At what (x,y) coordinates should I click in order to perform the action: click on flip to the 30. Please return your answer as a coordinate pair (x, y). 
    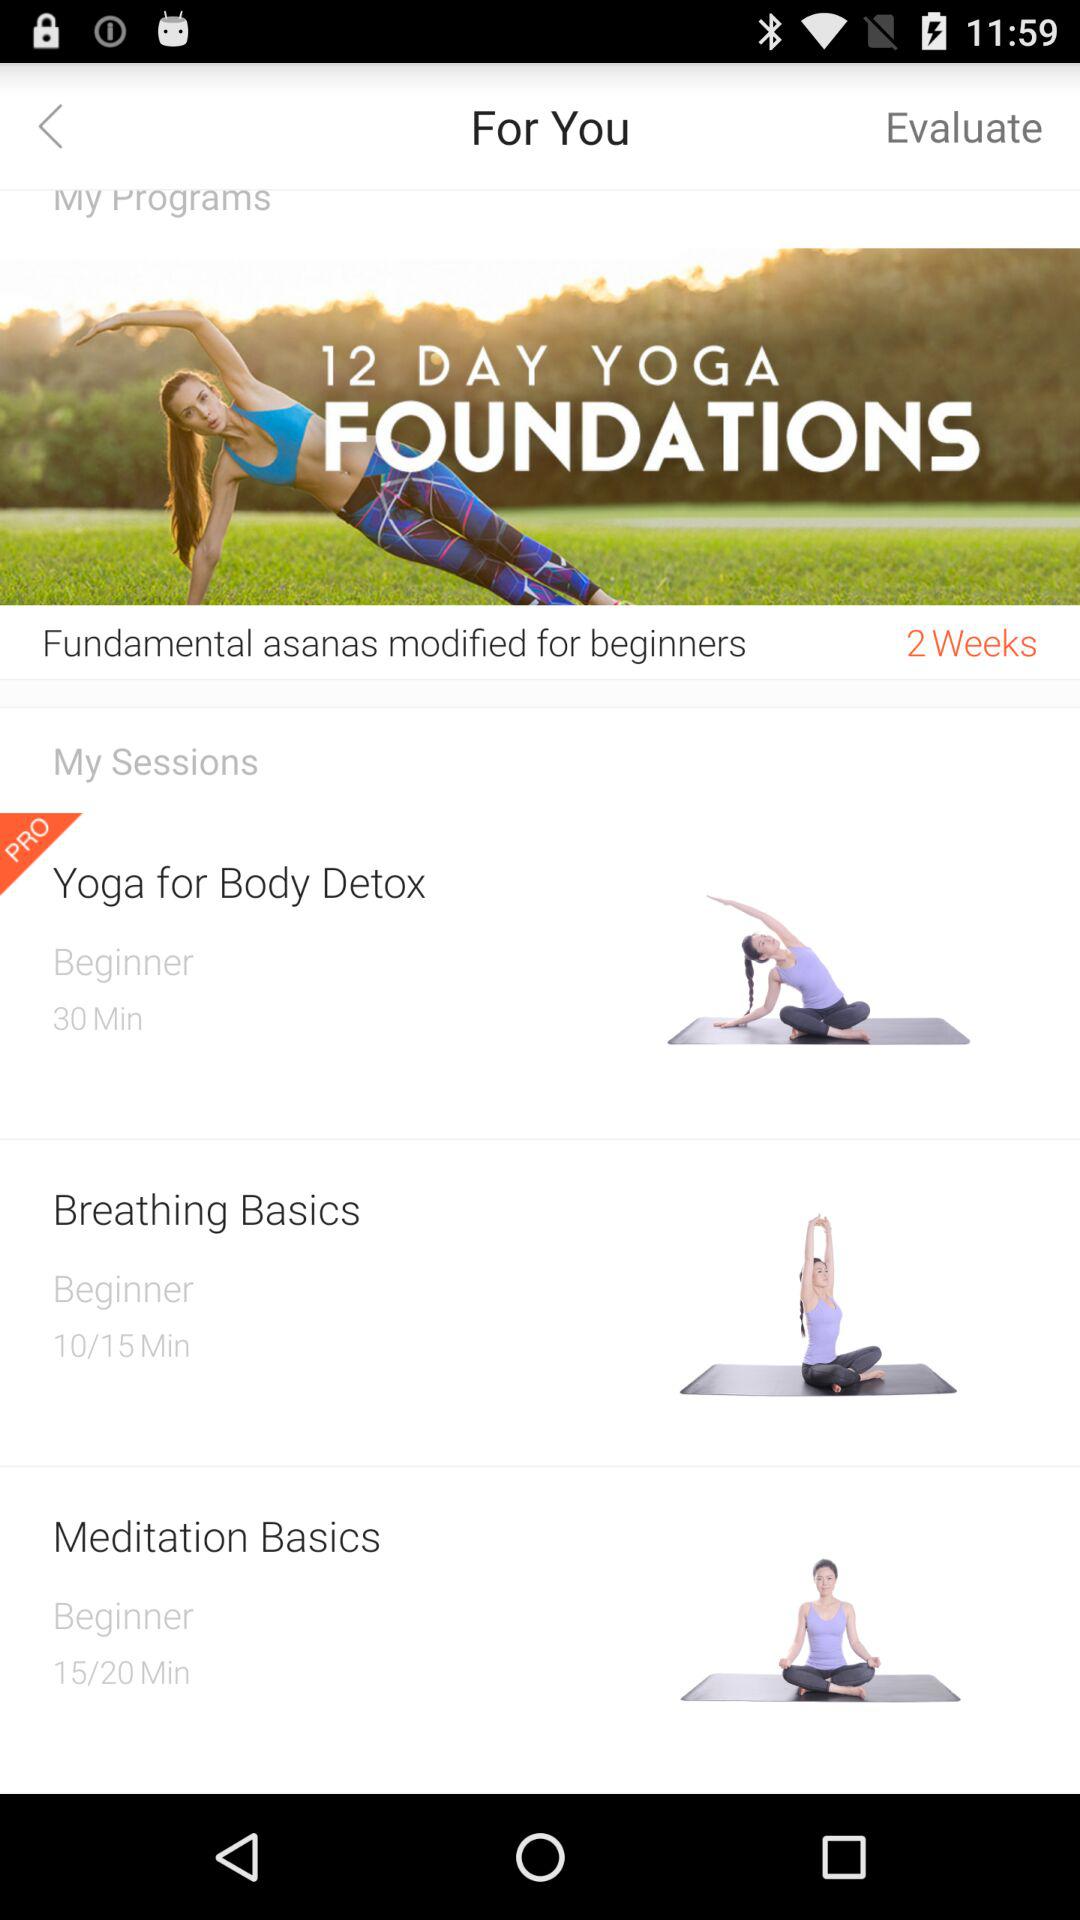
    Looking at the image, I should click on (70, 1017).